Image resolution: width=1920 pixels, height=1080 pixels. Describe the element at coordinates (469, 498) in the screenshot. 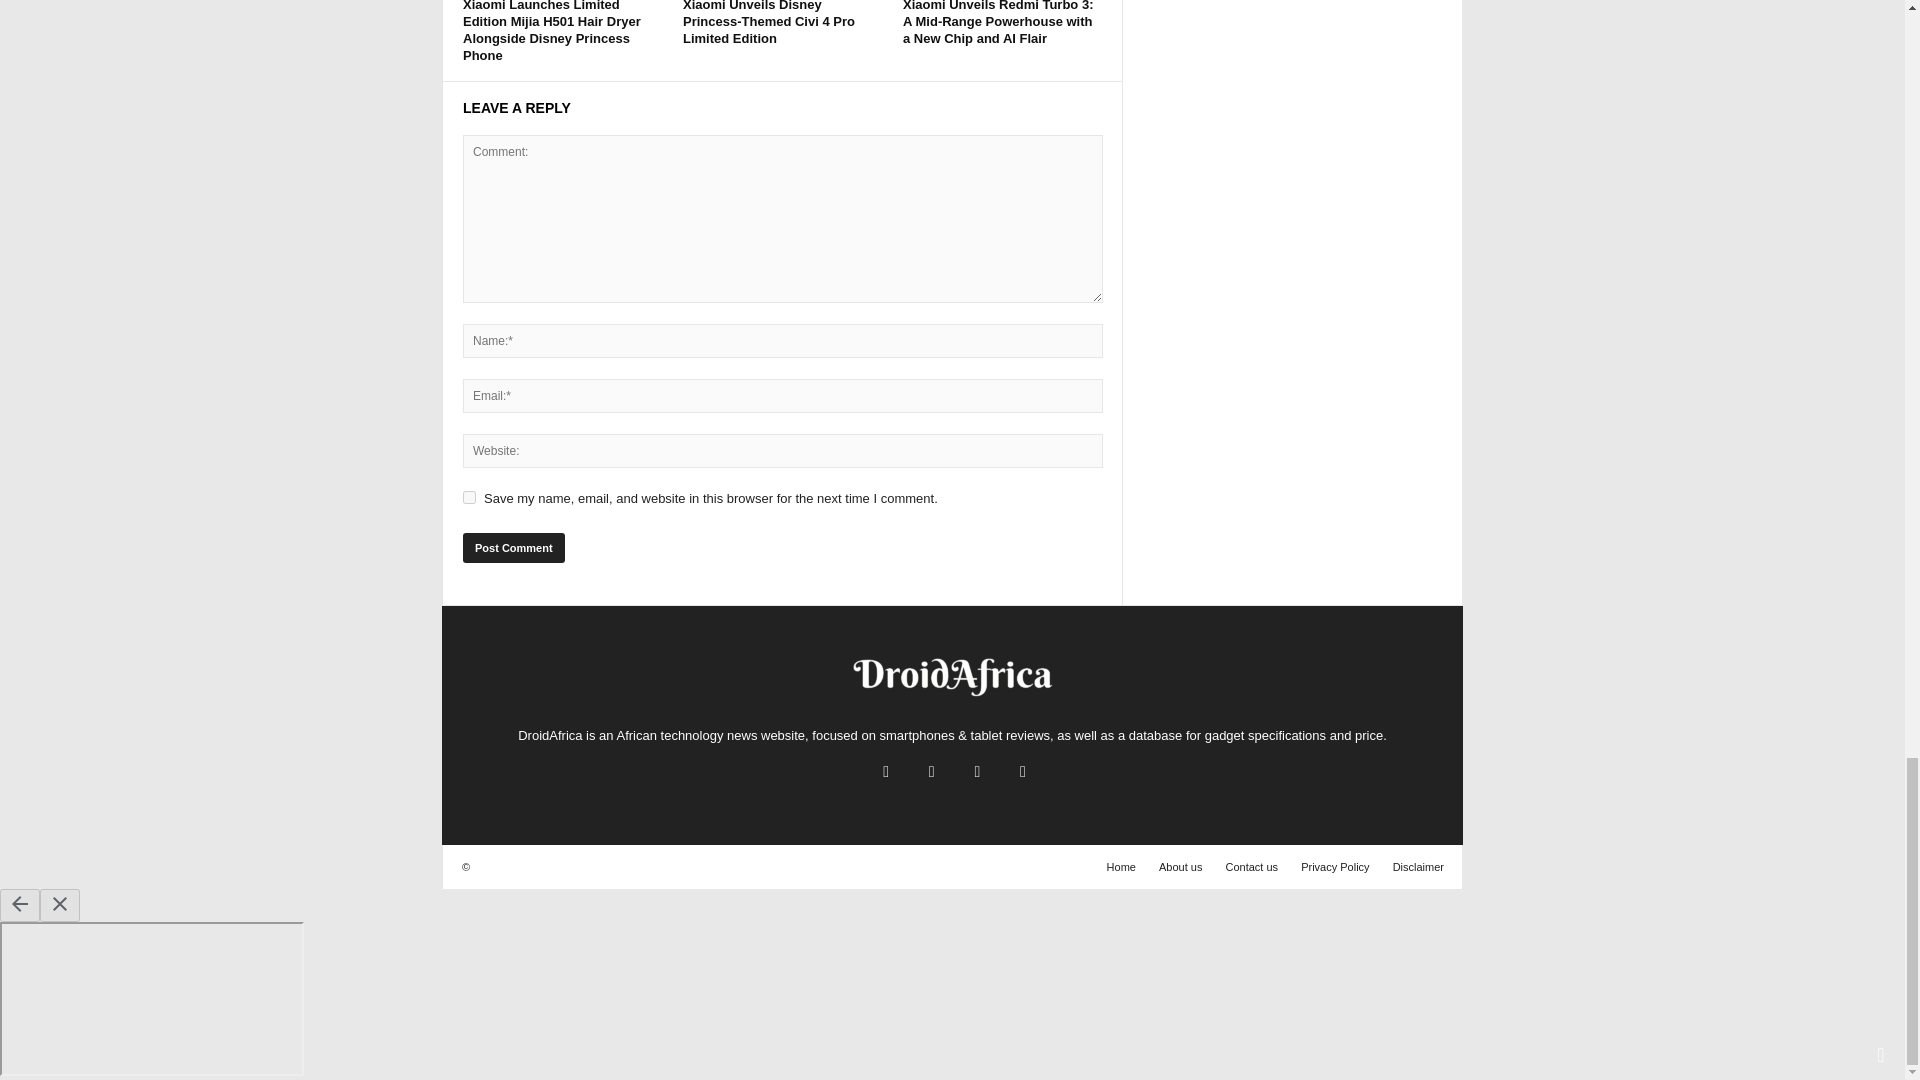

I see `yes` at that location.